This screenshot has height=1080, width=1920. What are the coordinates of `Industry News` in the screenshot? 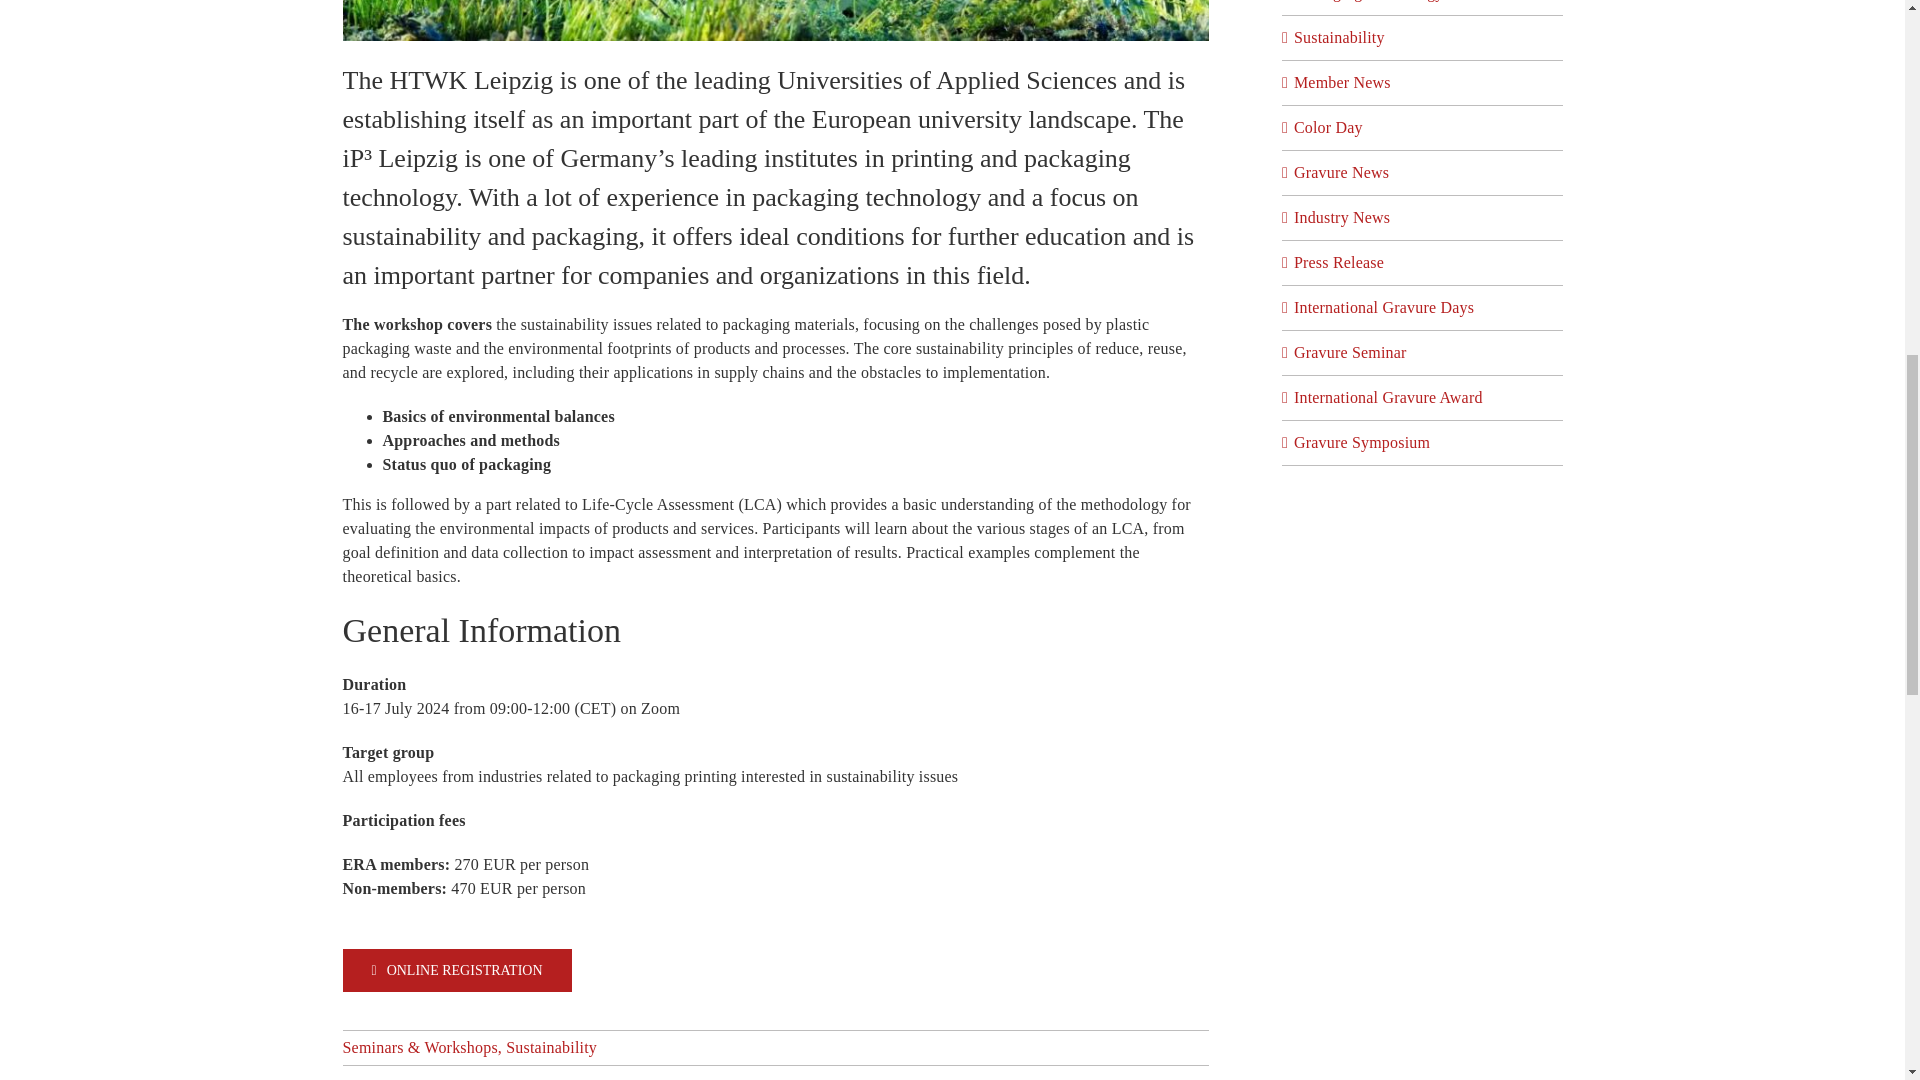 It's located at (1424, 218).